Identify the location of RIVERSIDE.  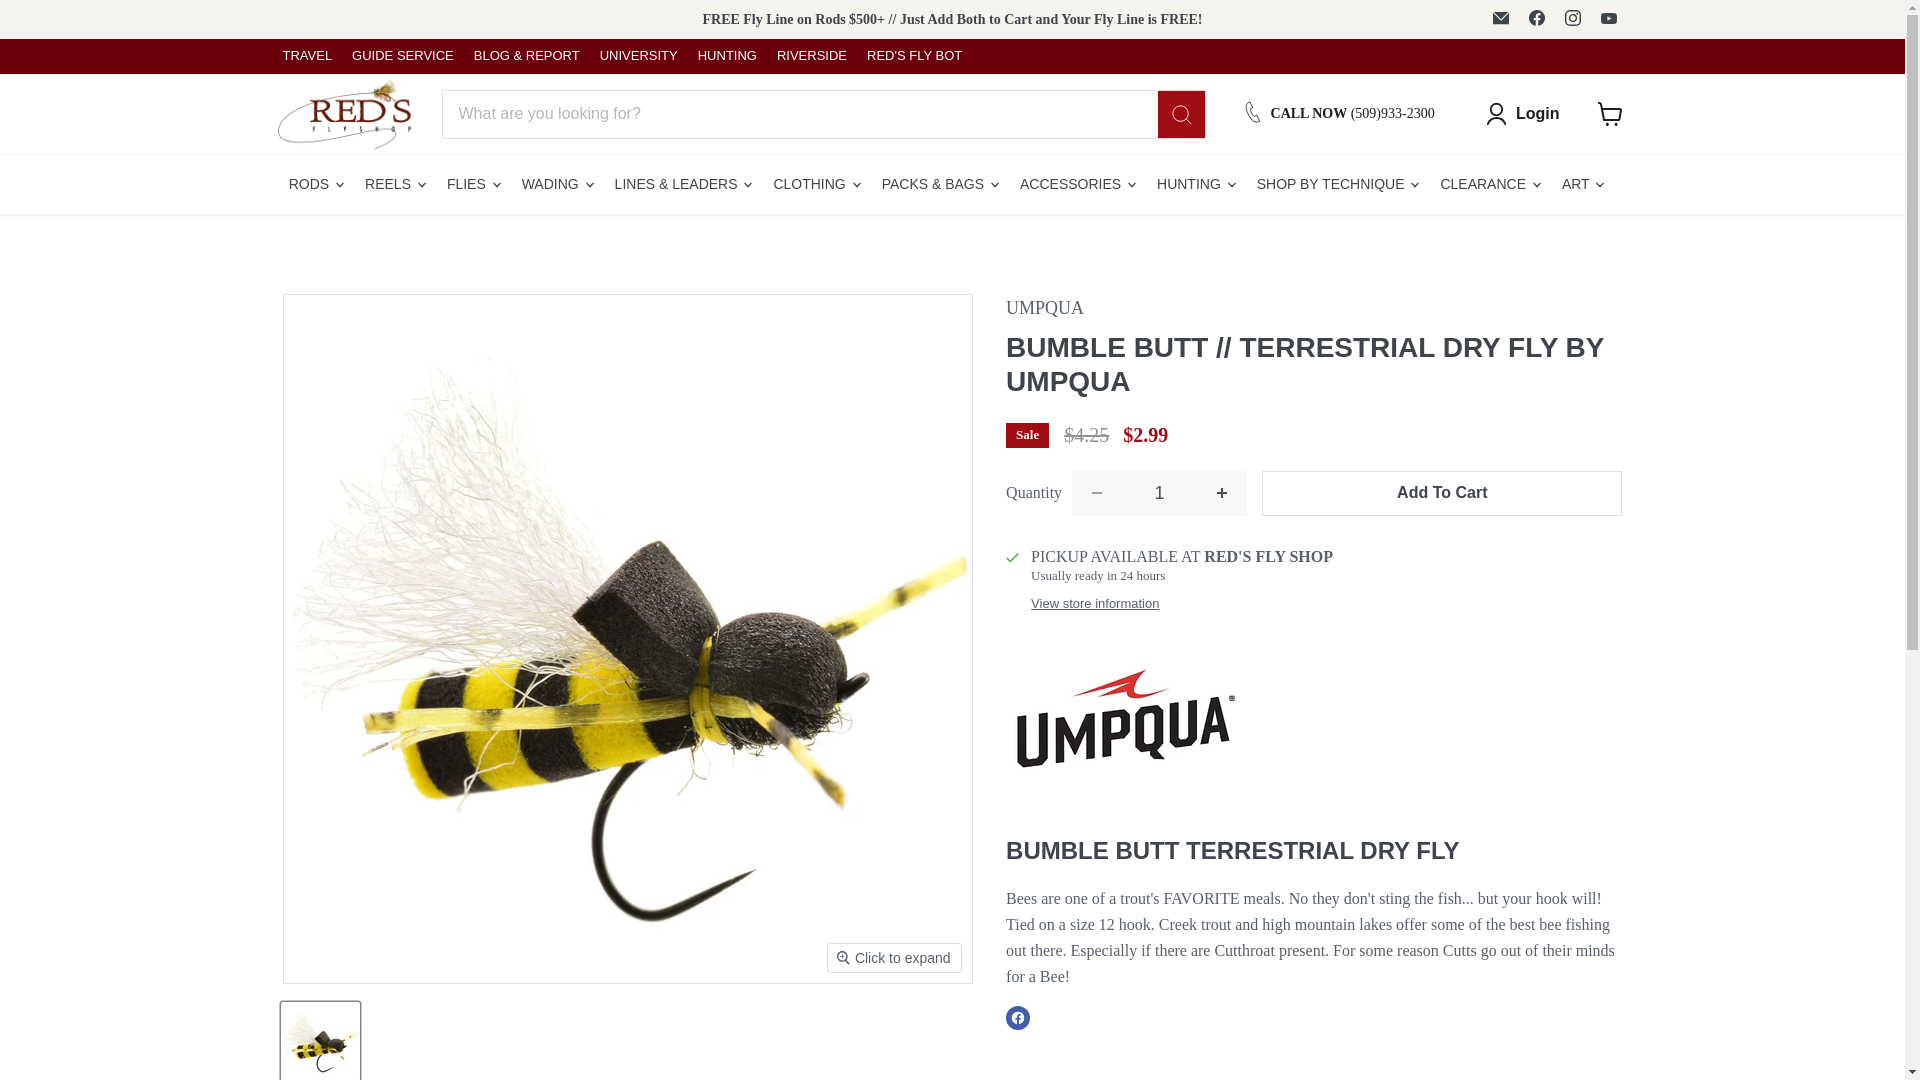
(812, 56).